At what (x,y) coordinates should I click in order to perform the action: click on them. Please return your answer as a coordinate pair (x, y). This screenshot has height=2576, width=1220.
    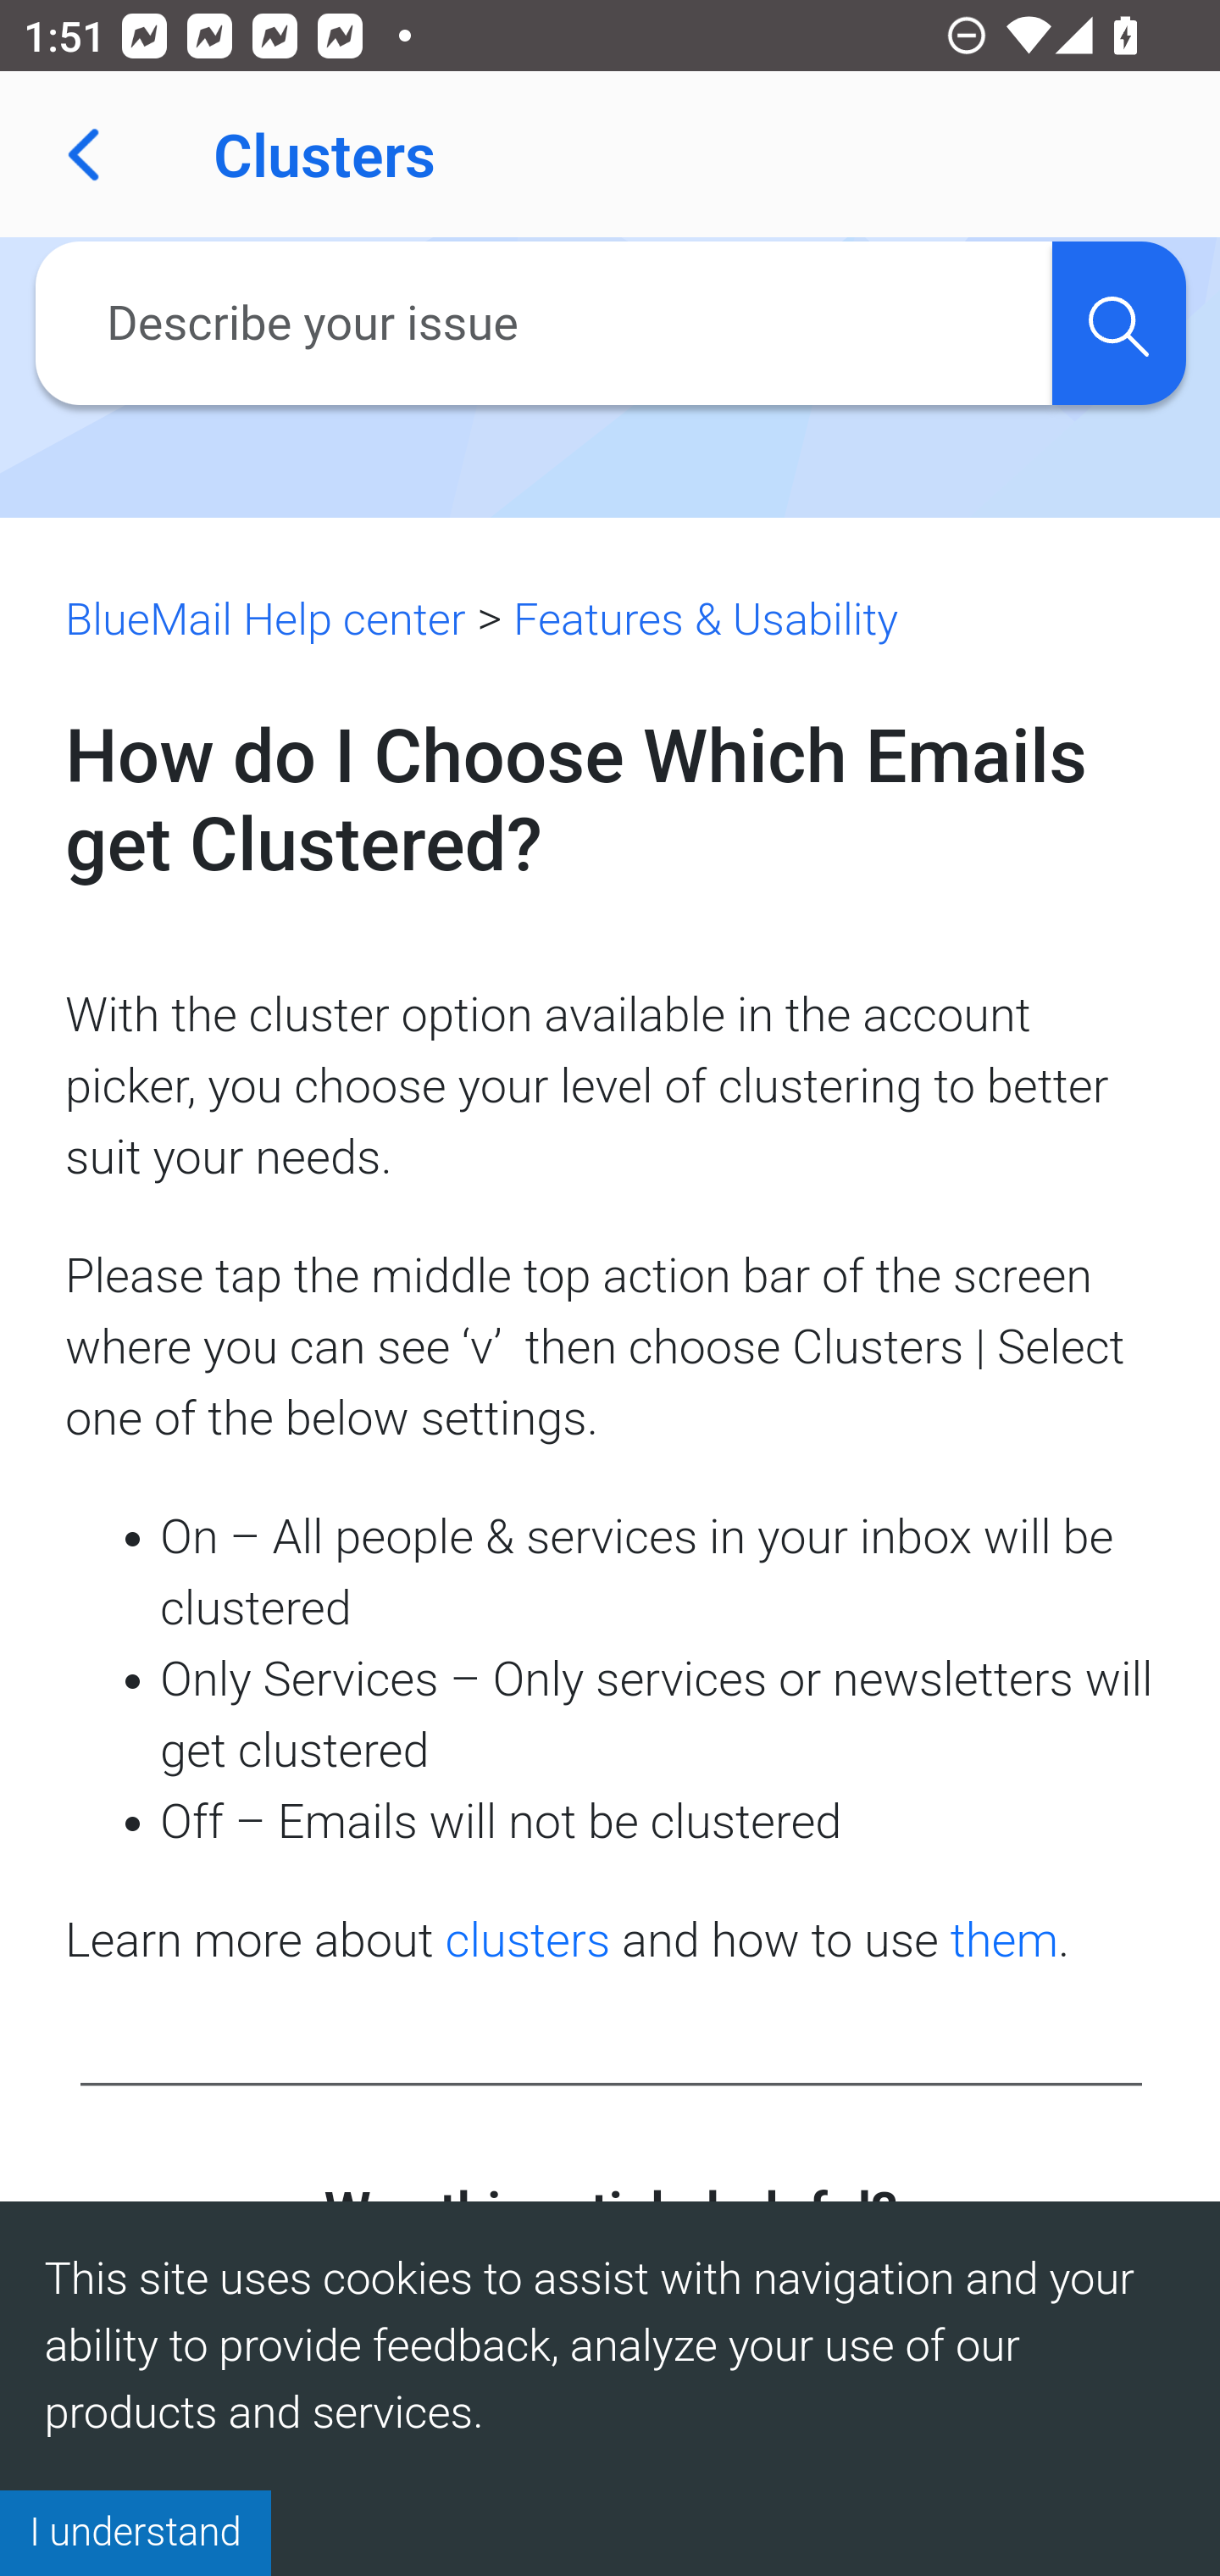
    Looking at the image, I should click on (1005, 1938).